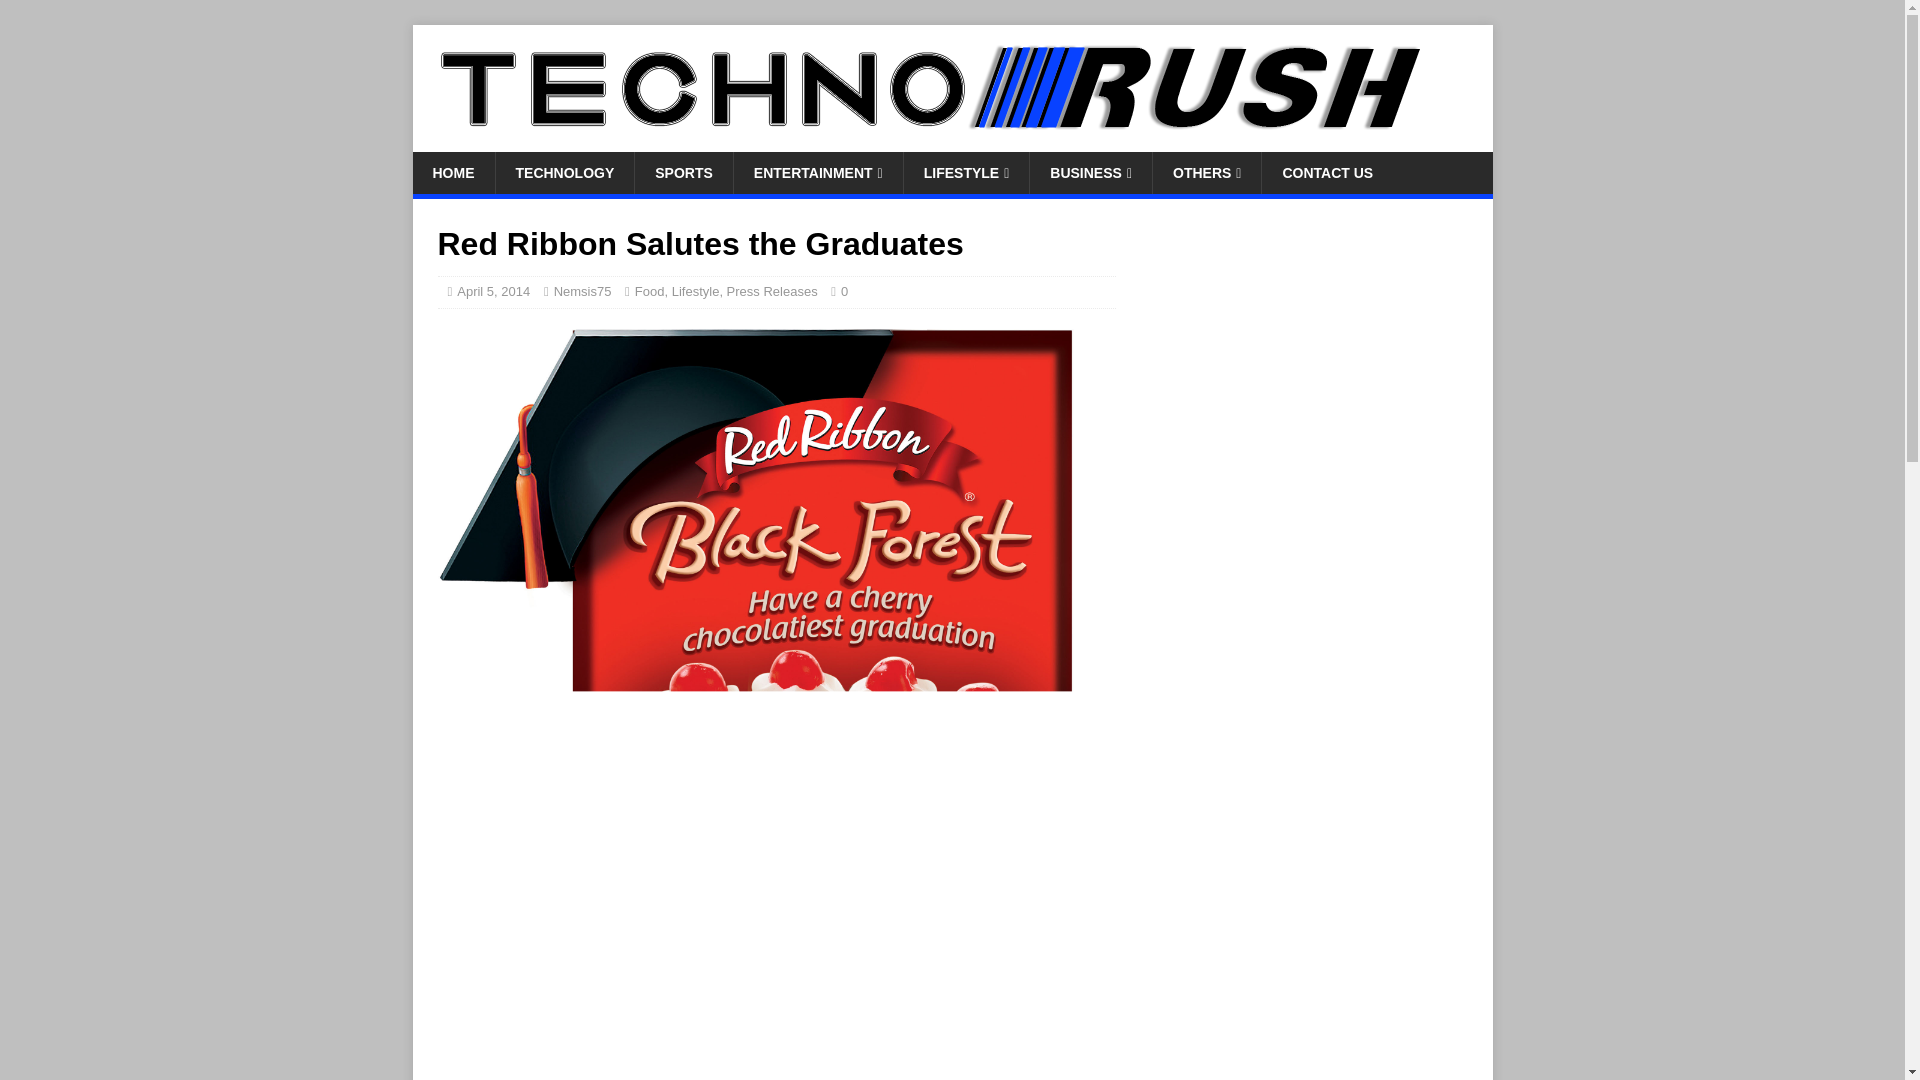  What do you see at coordinates (452, 173) in the screenshot?
I see `HOME` at bounding box center [452, 173].